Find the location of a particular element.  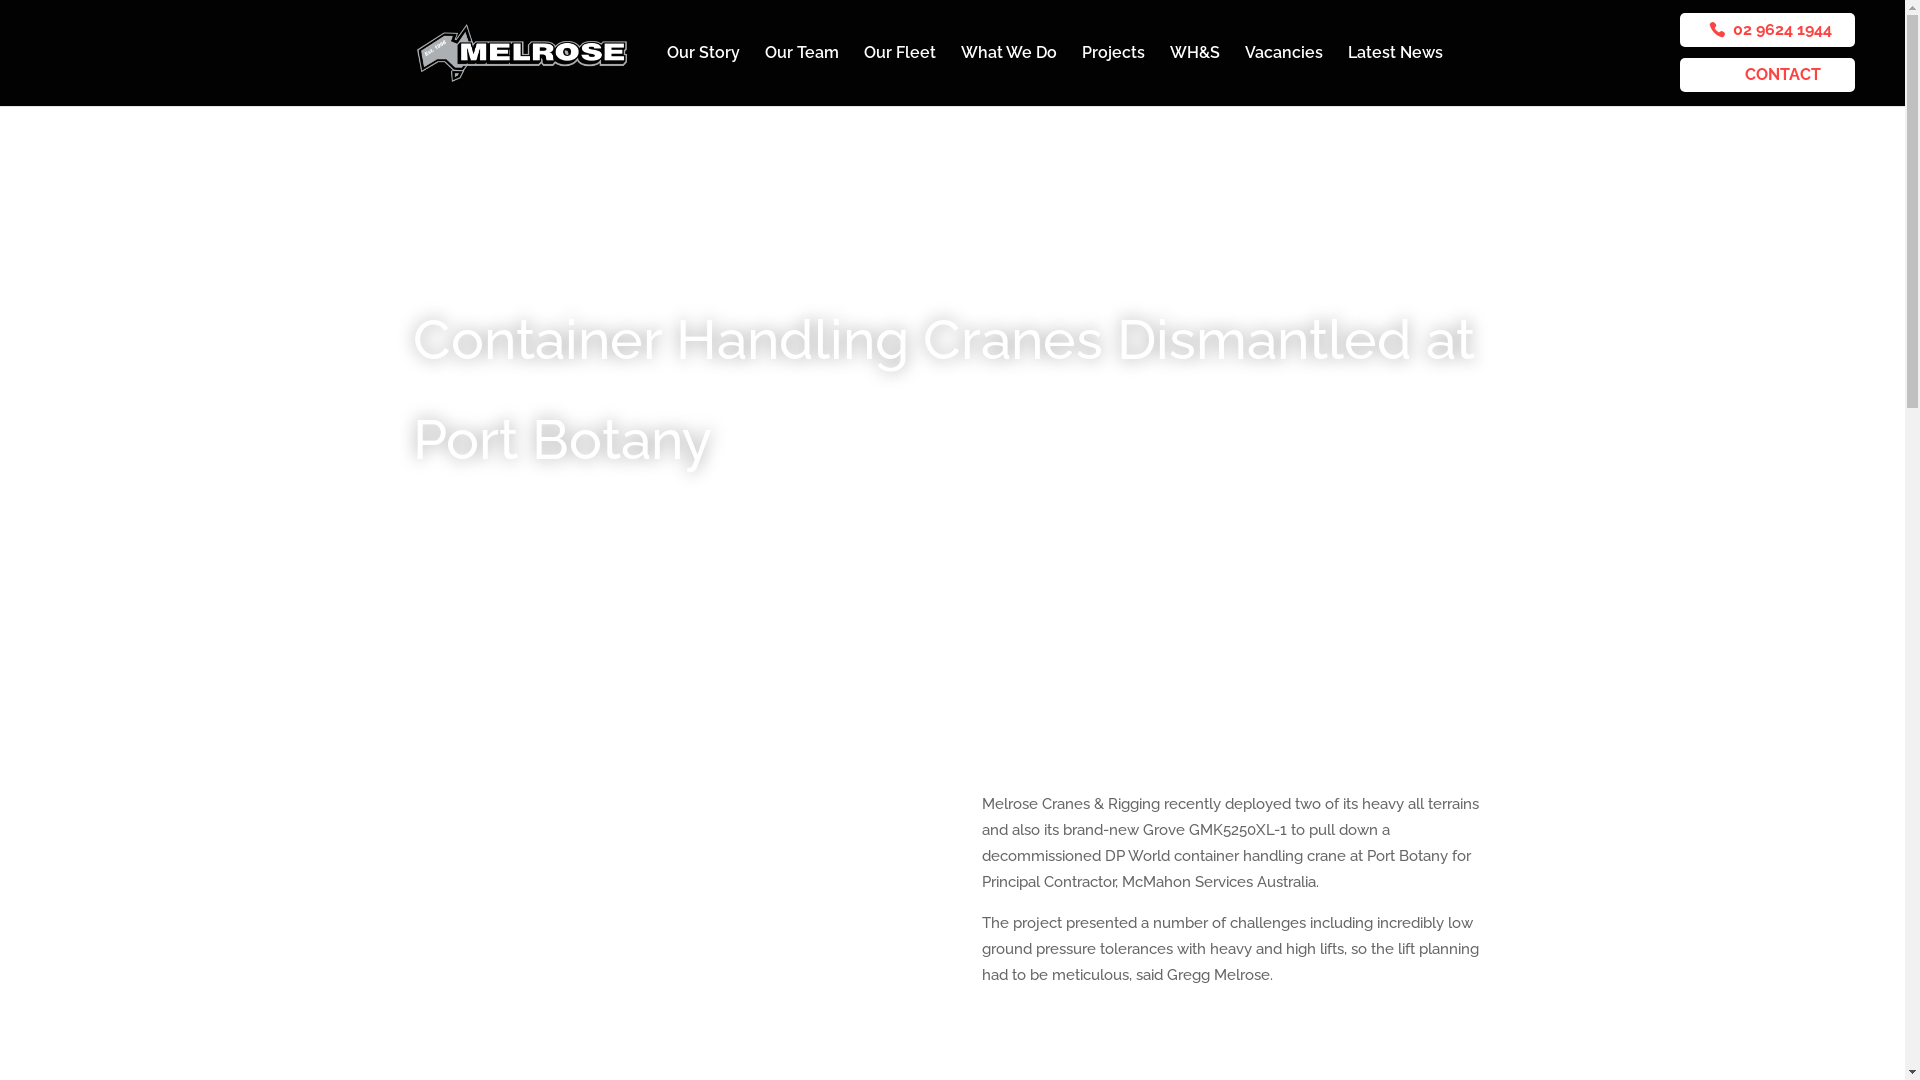

Our Fleet is located at coordinates (900, 76).